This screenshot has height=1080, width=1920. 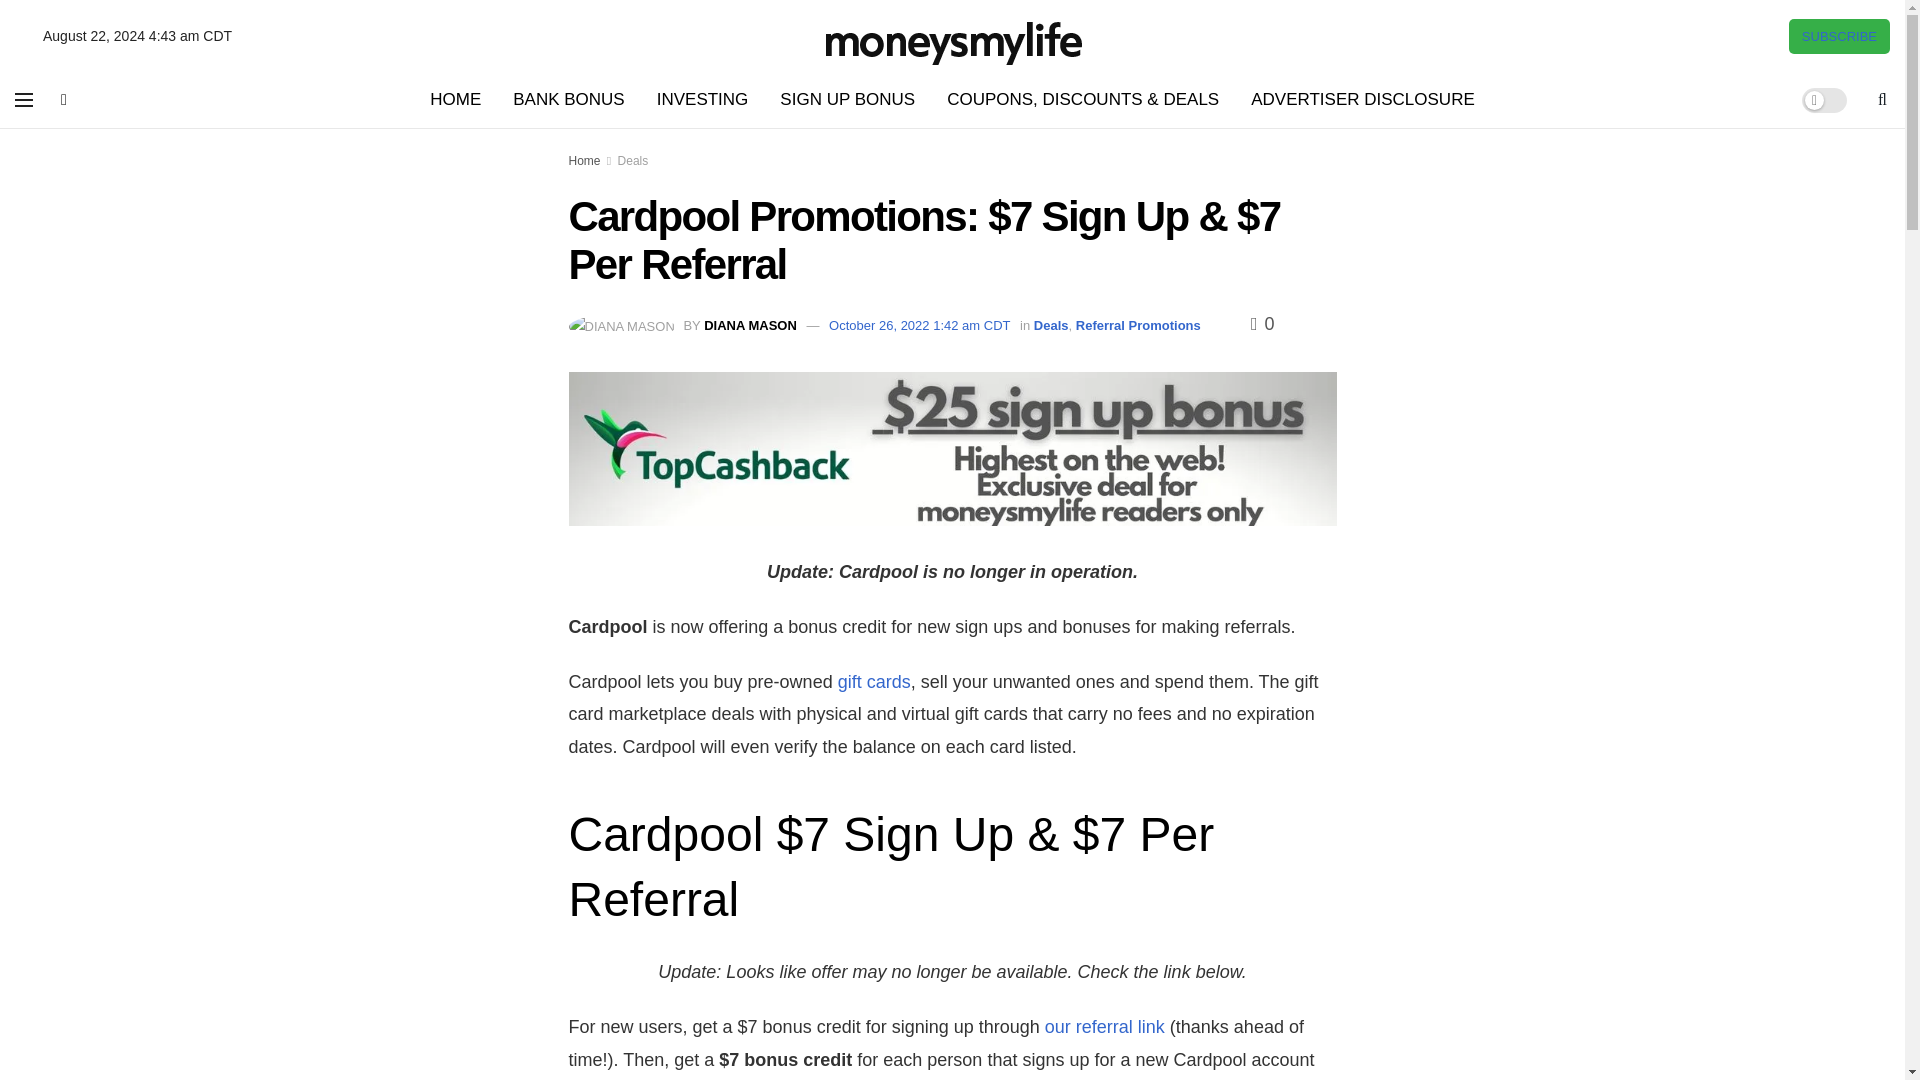 What do you see at coordinates (568, 100) in the screenshot?
I see `BANK BONUS` at bounding box center [568, 100].